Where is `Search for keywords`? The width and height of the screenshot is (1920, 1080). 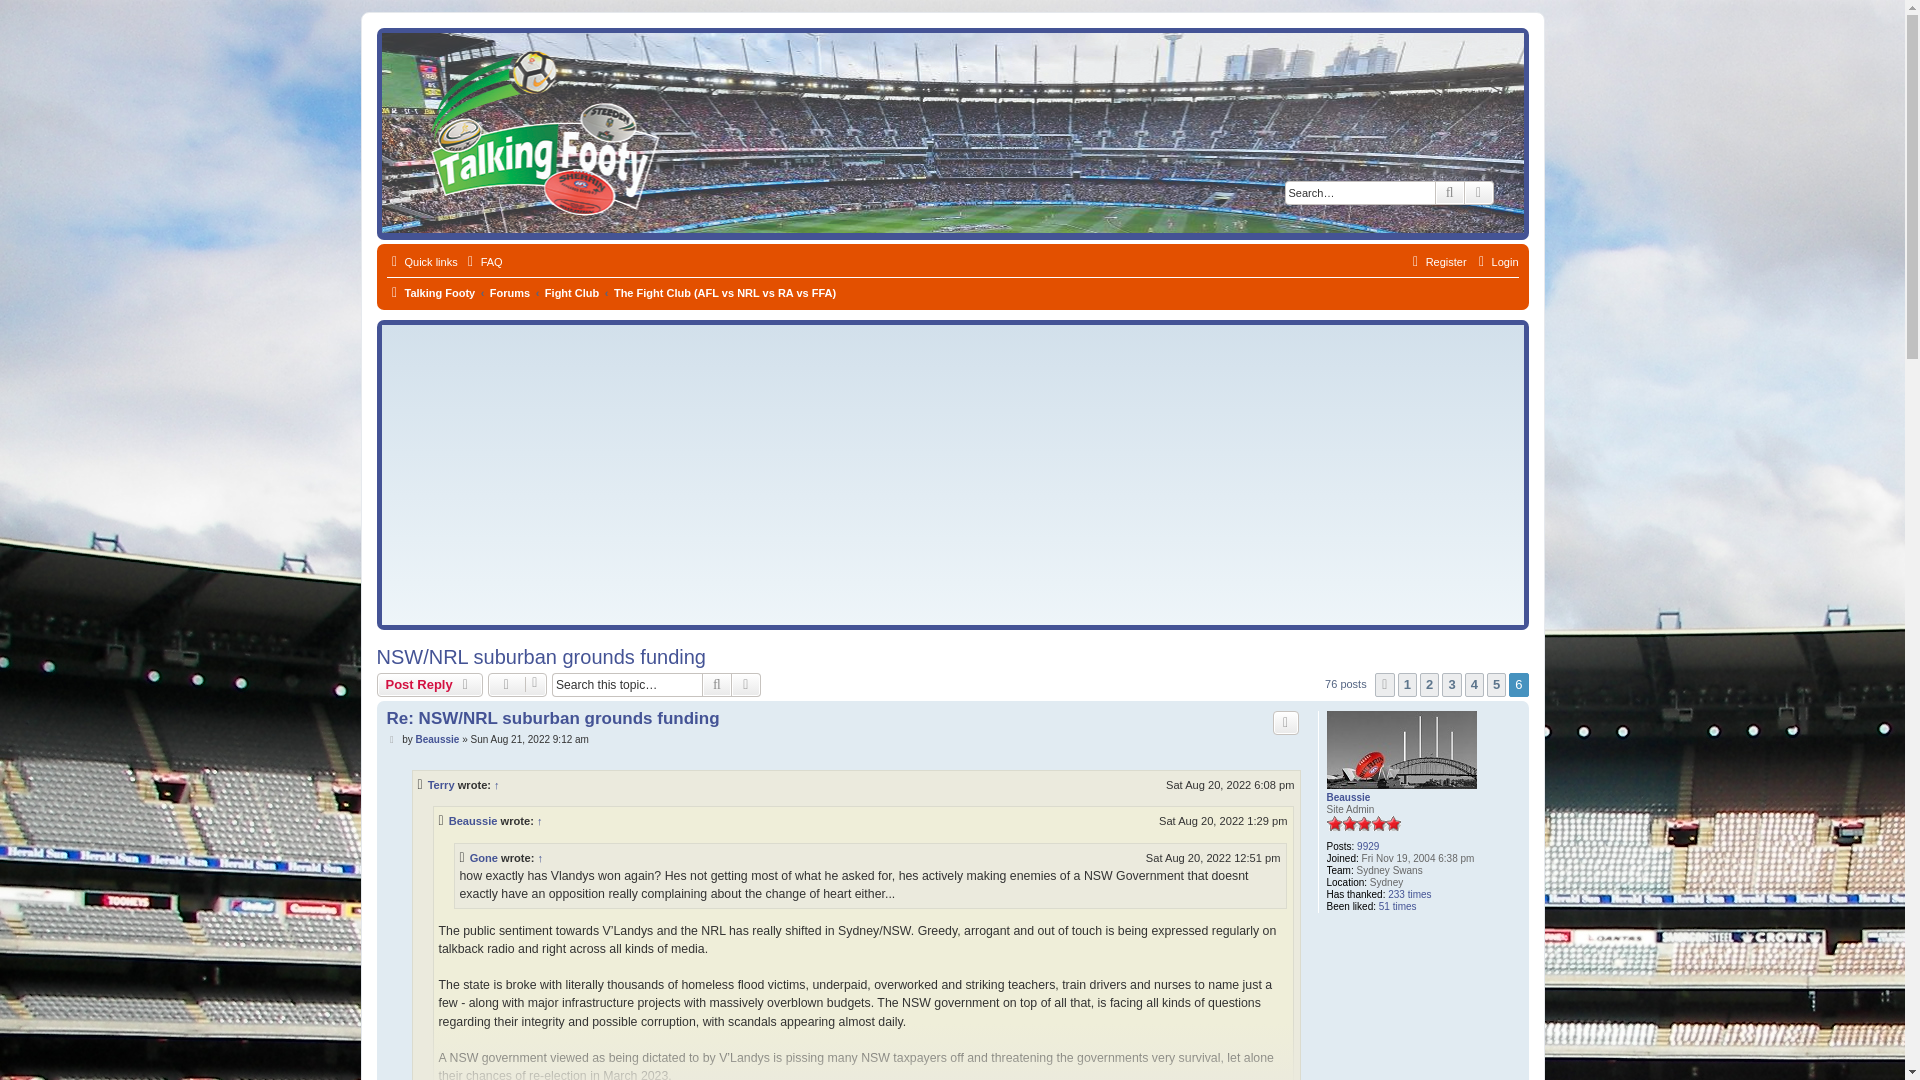 Search for keywords is located at coordinates (1359, 193).